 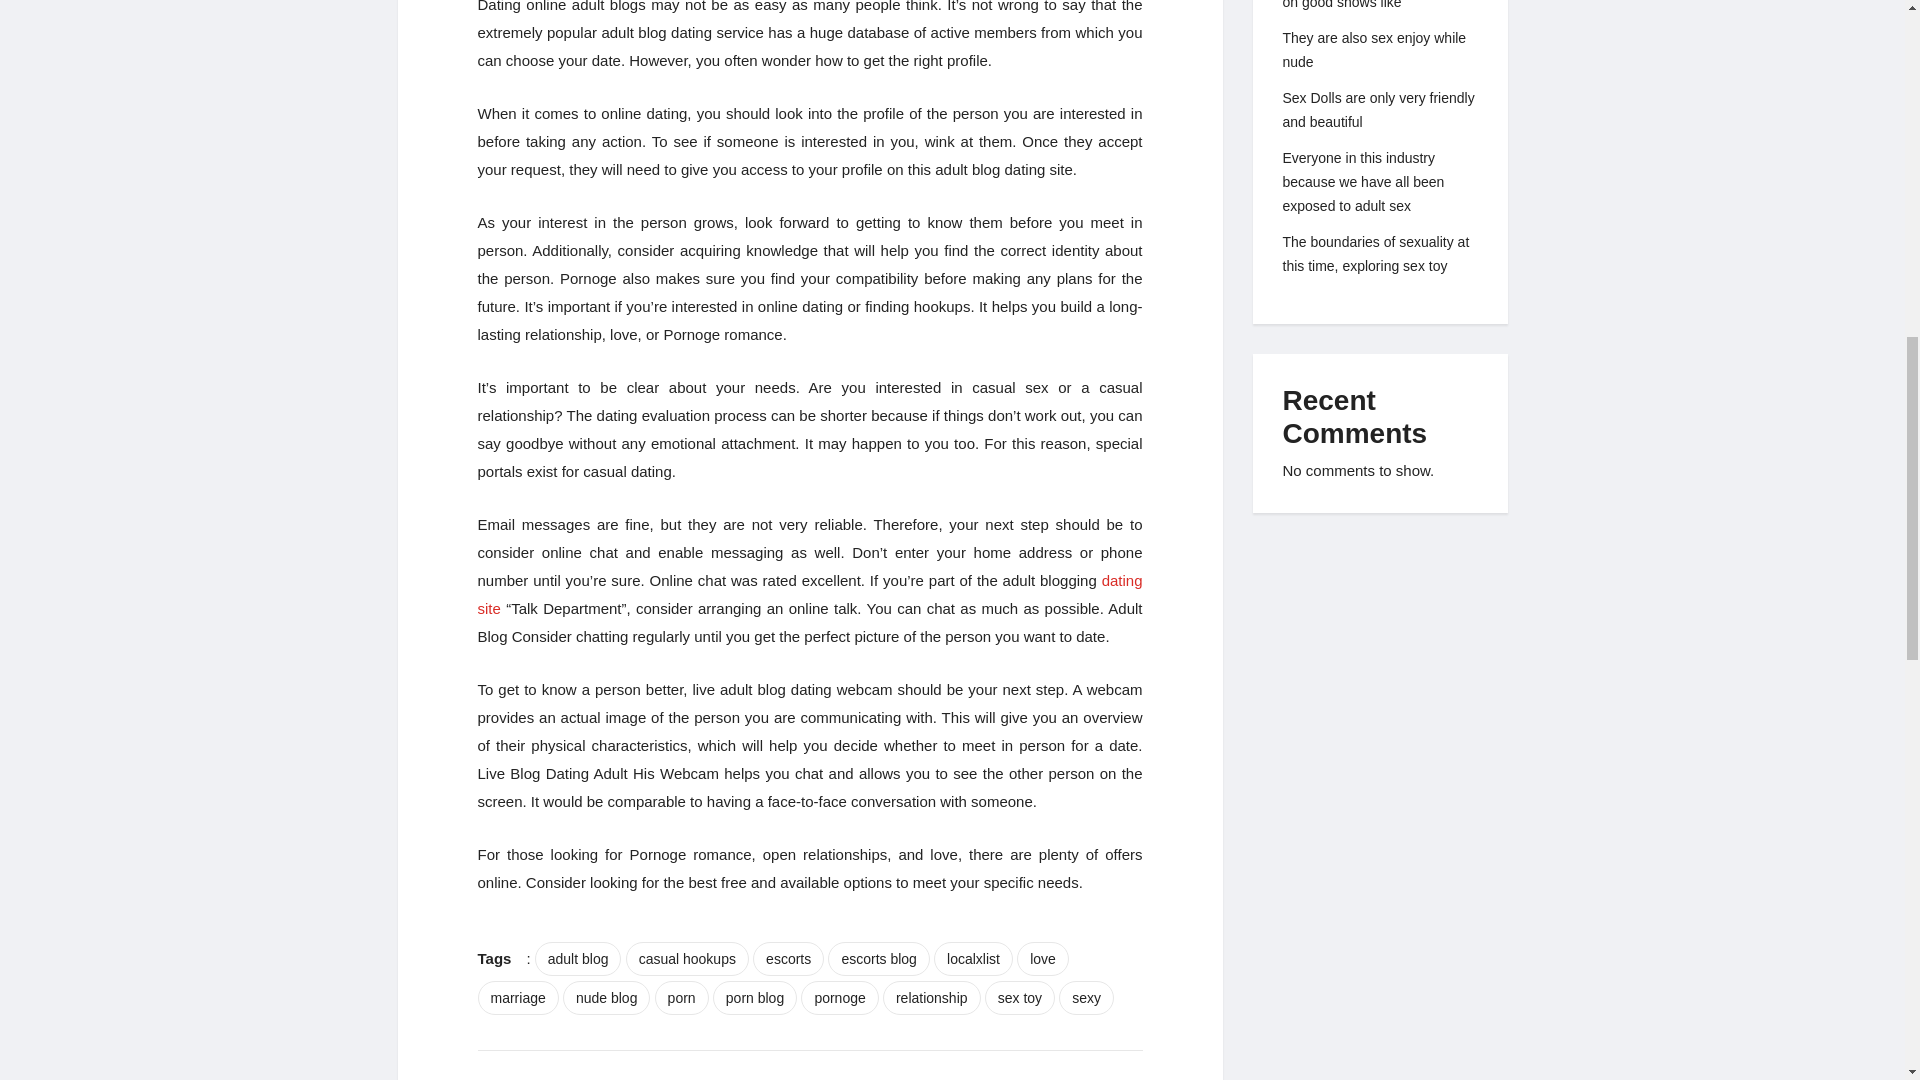 I want to click on casual hookups, so click(x=686, y=958).